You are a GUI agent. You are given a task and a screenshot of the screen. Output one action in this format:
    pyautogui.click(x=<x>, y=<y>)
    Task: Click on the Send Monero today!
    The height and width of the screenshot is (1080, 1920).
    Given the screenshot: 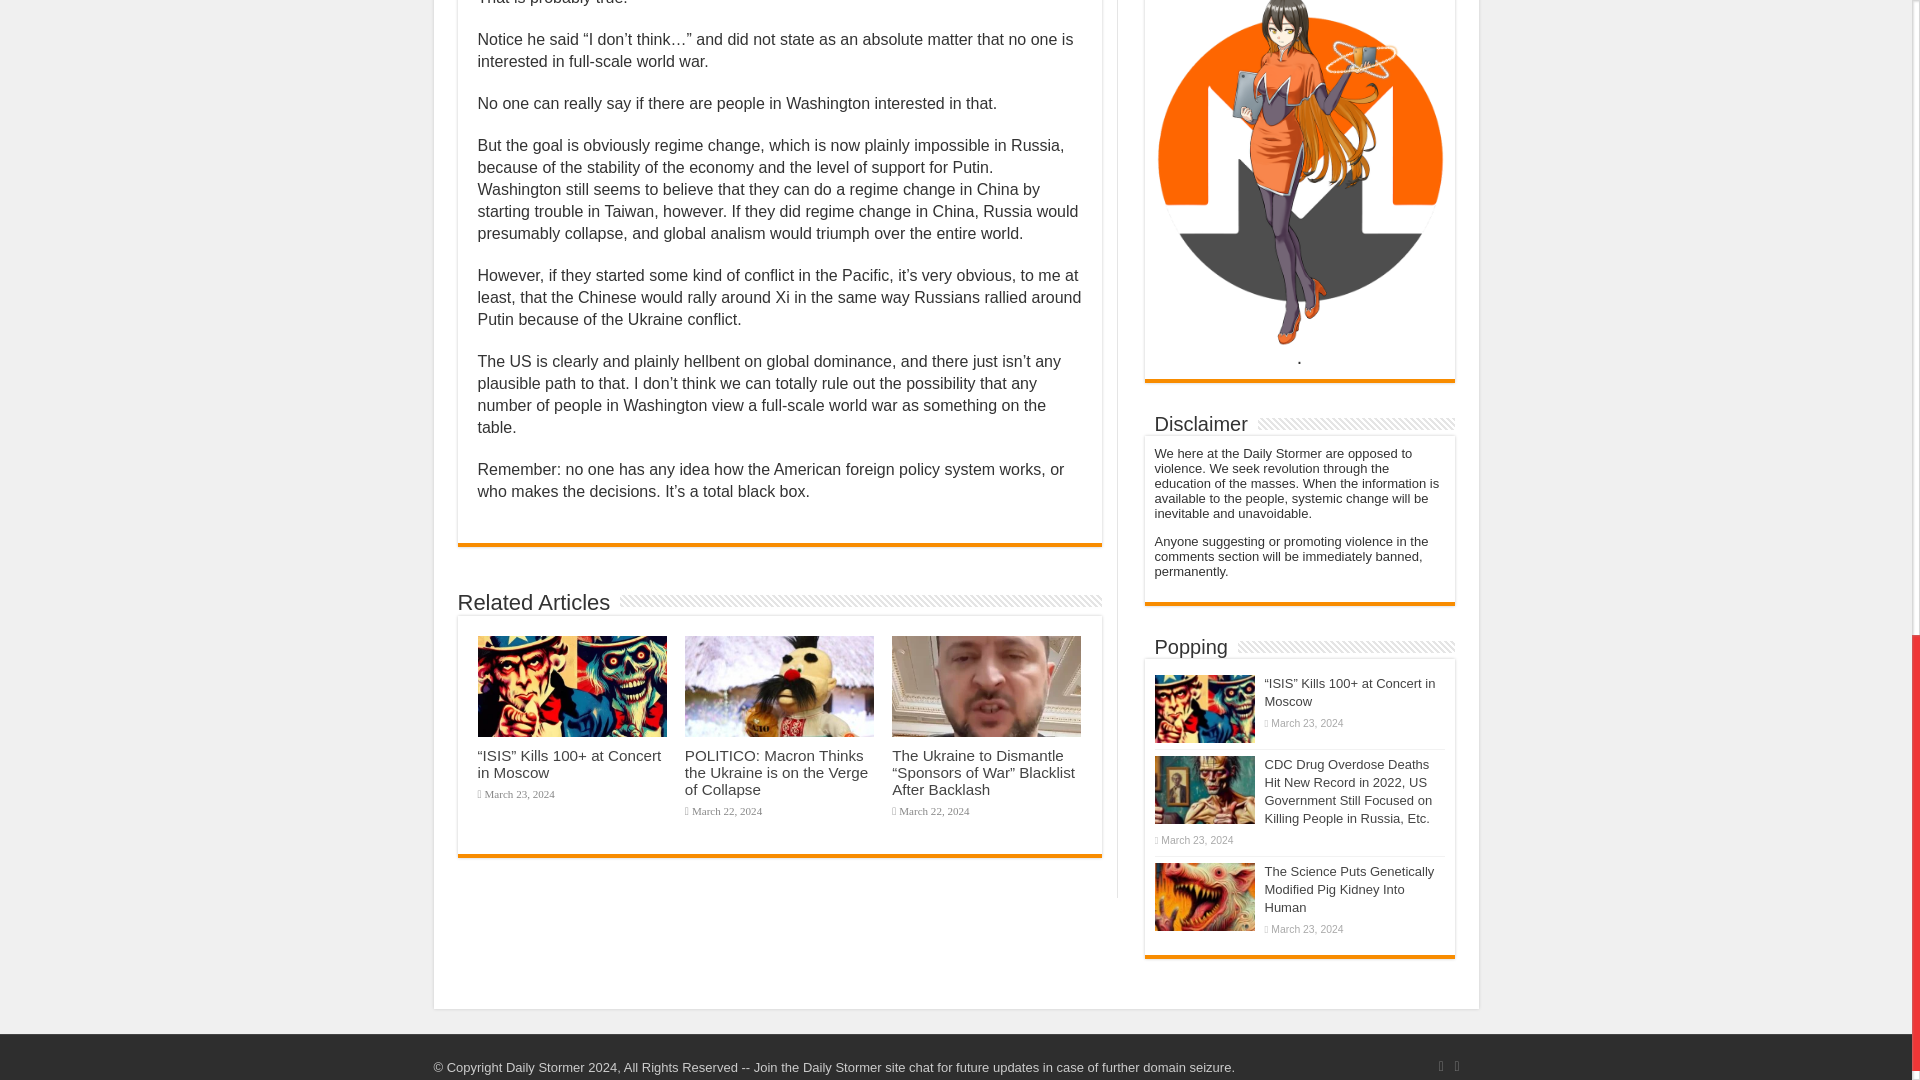 What is the action you would take?
    pyautogui.click(x=1298, y=89)
    